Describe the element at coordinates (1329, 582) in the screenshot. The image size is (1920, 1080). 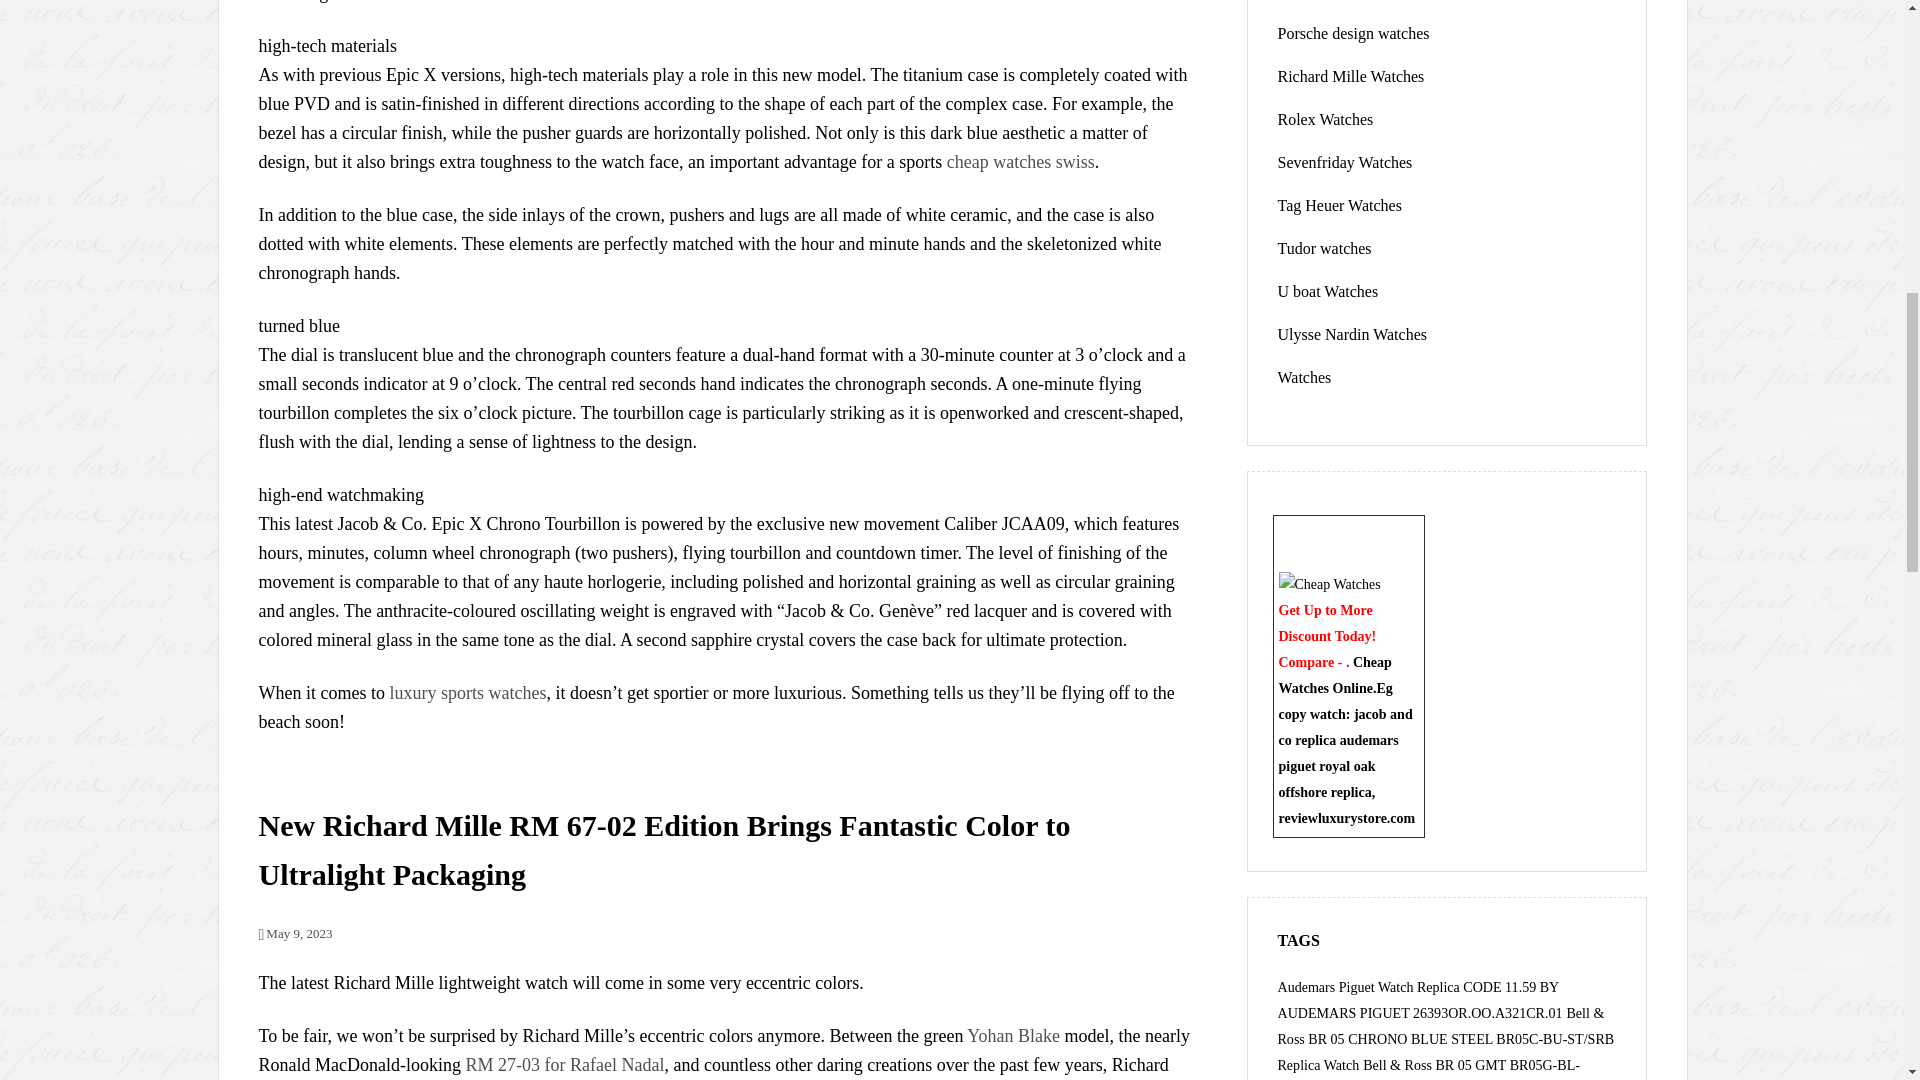
I see `Click Now` at that location.